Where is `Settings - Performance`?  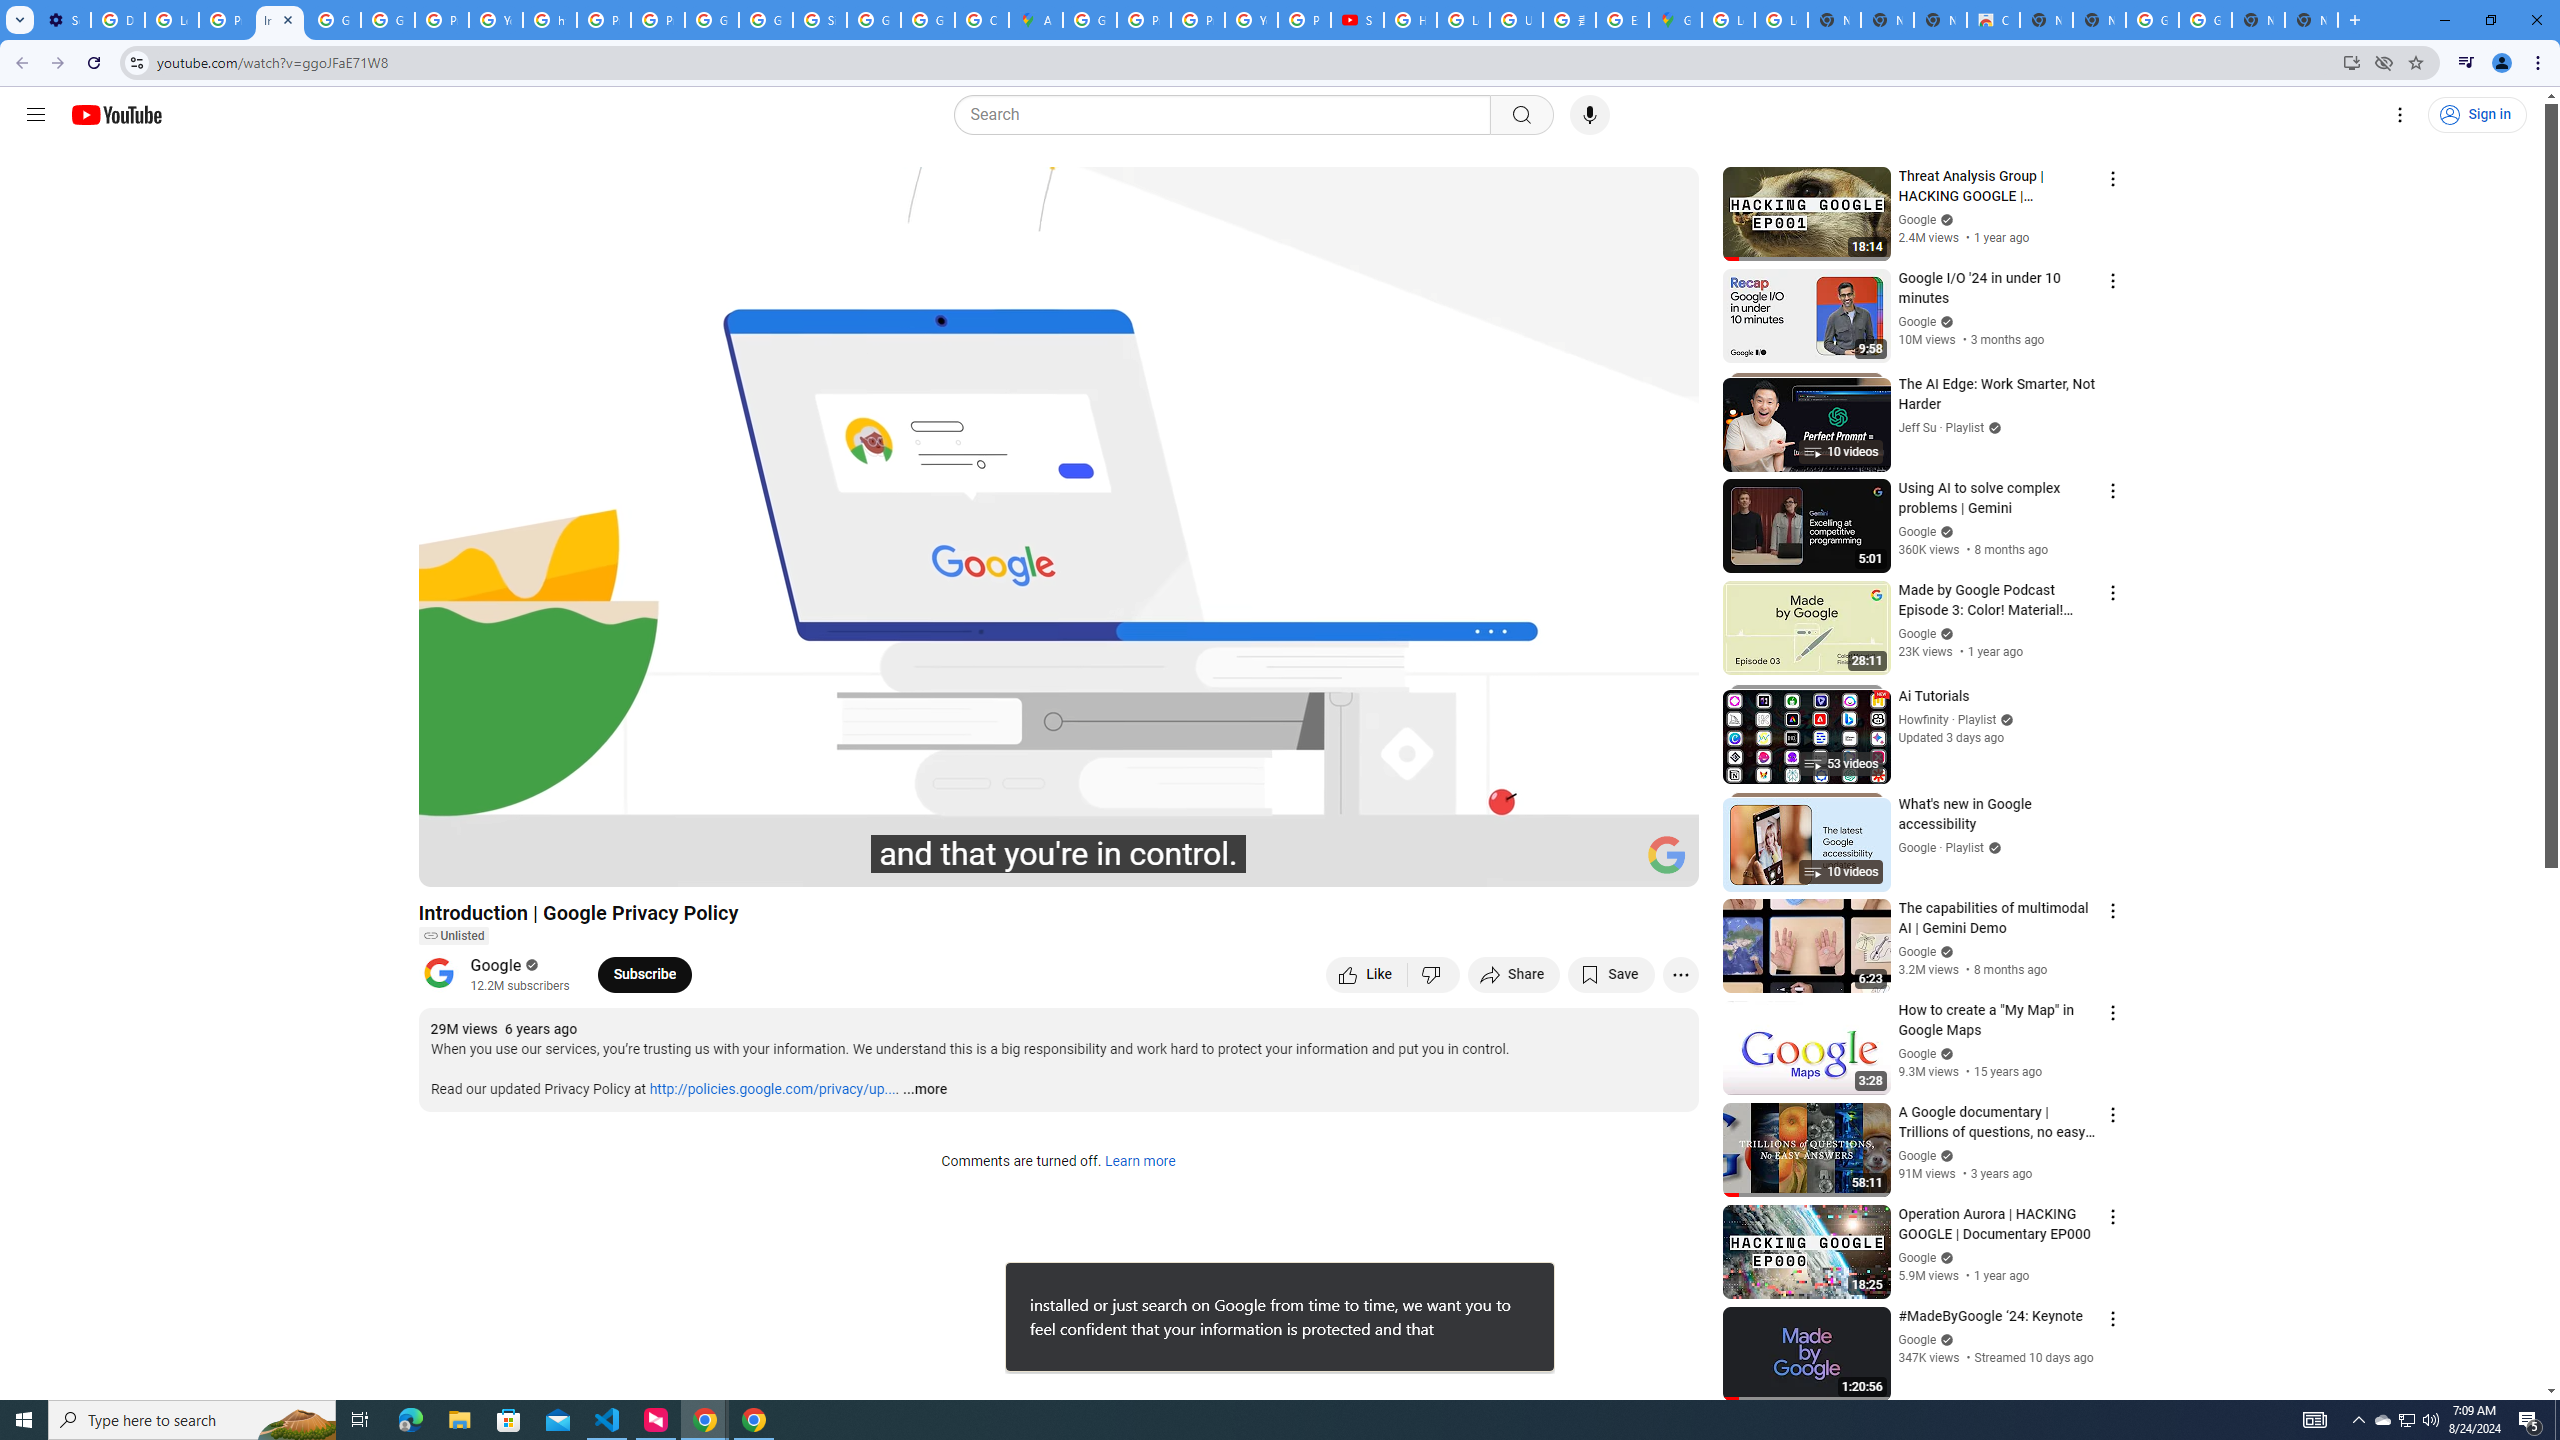
Settings - Performance is located at coordinates (64, 20).